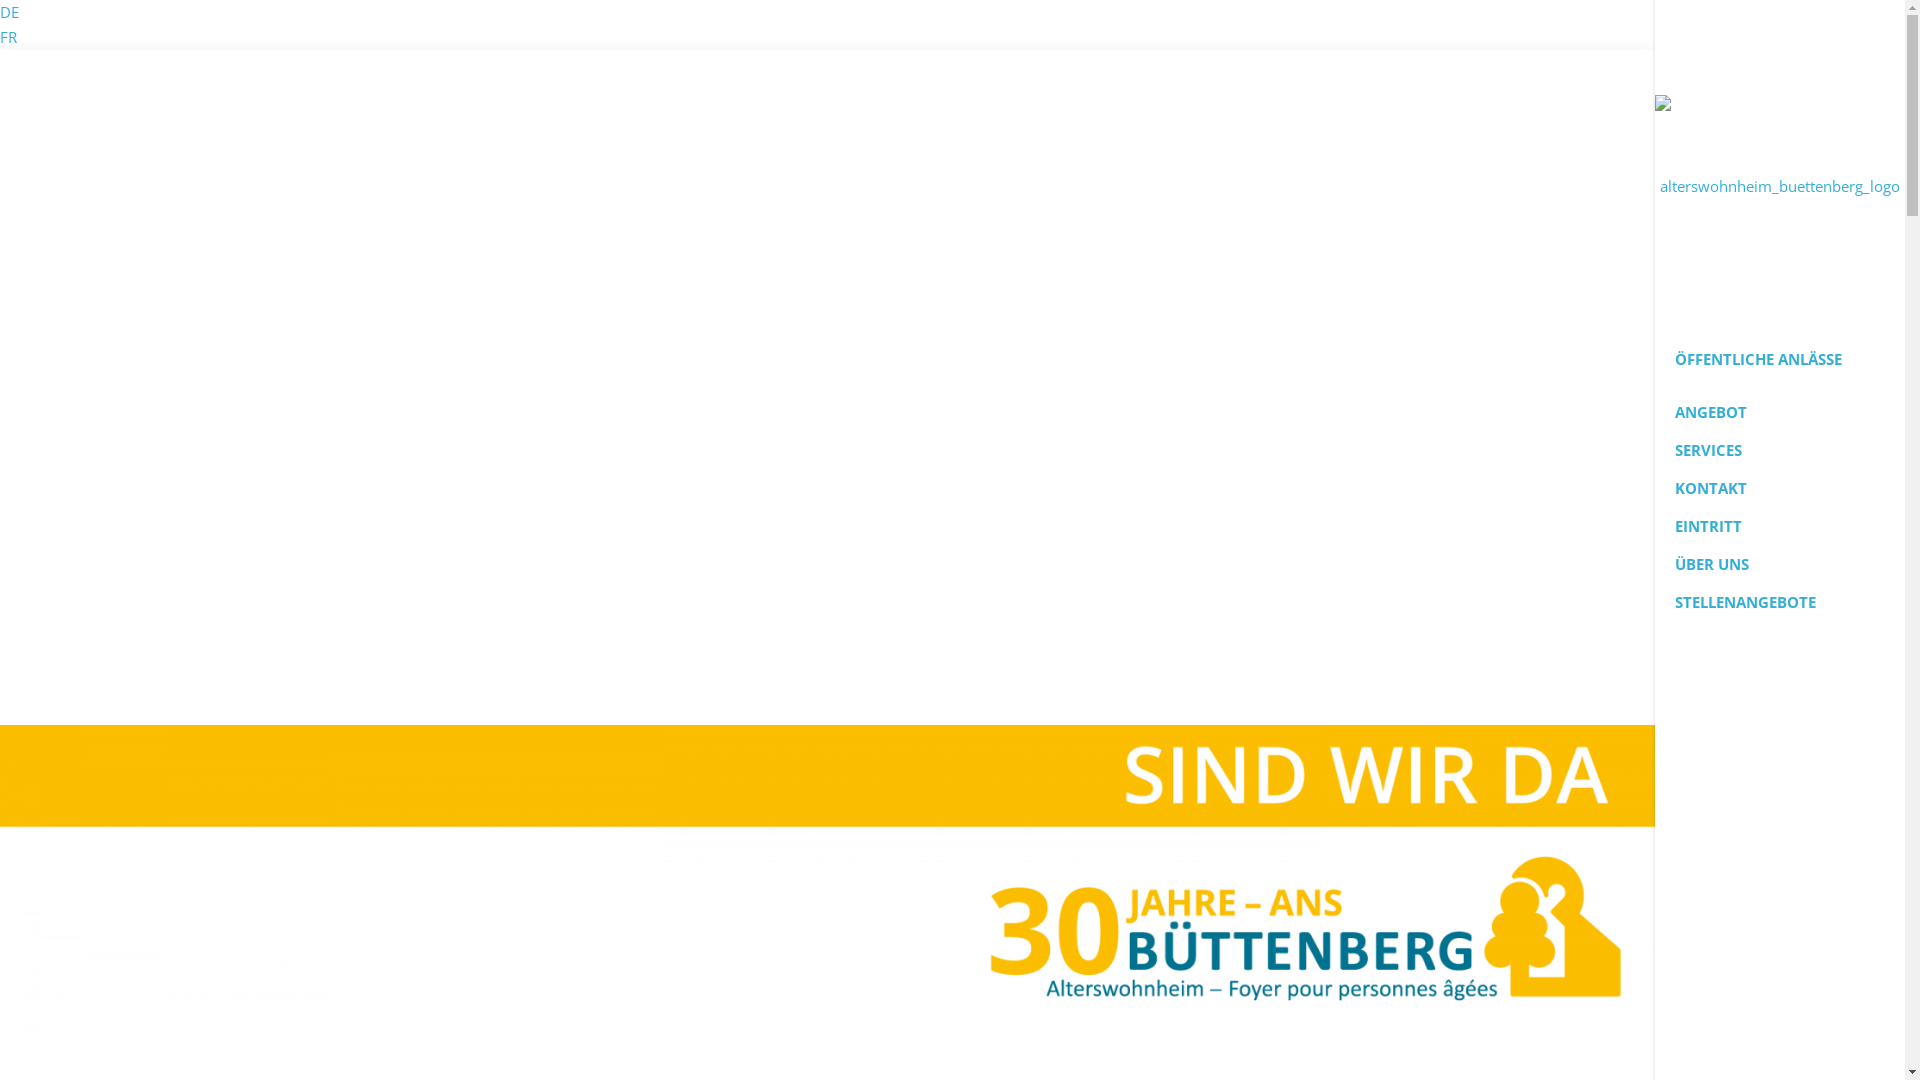  What do you see at coordinates (1780, 412) in the screenshot?
I see `ANGEBOT` at bounding box center [1780, 412].